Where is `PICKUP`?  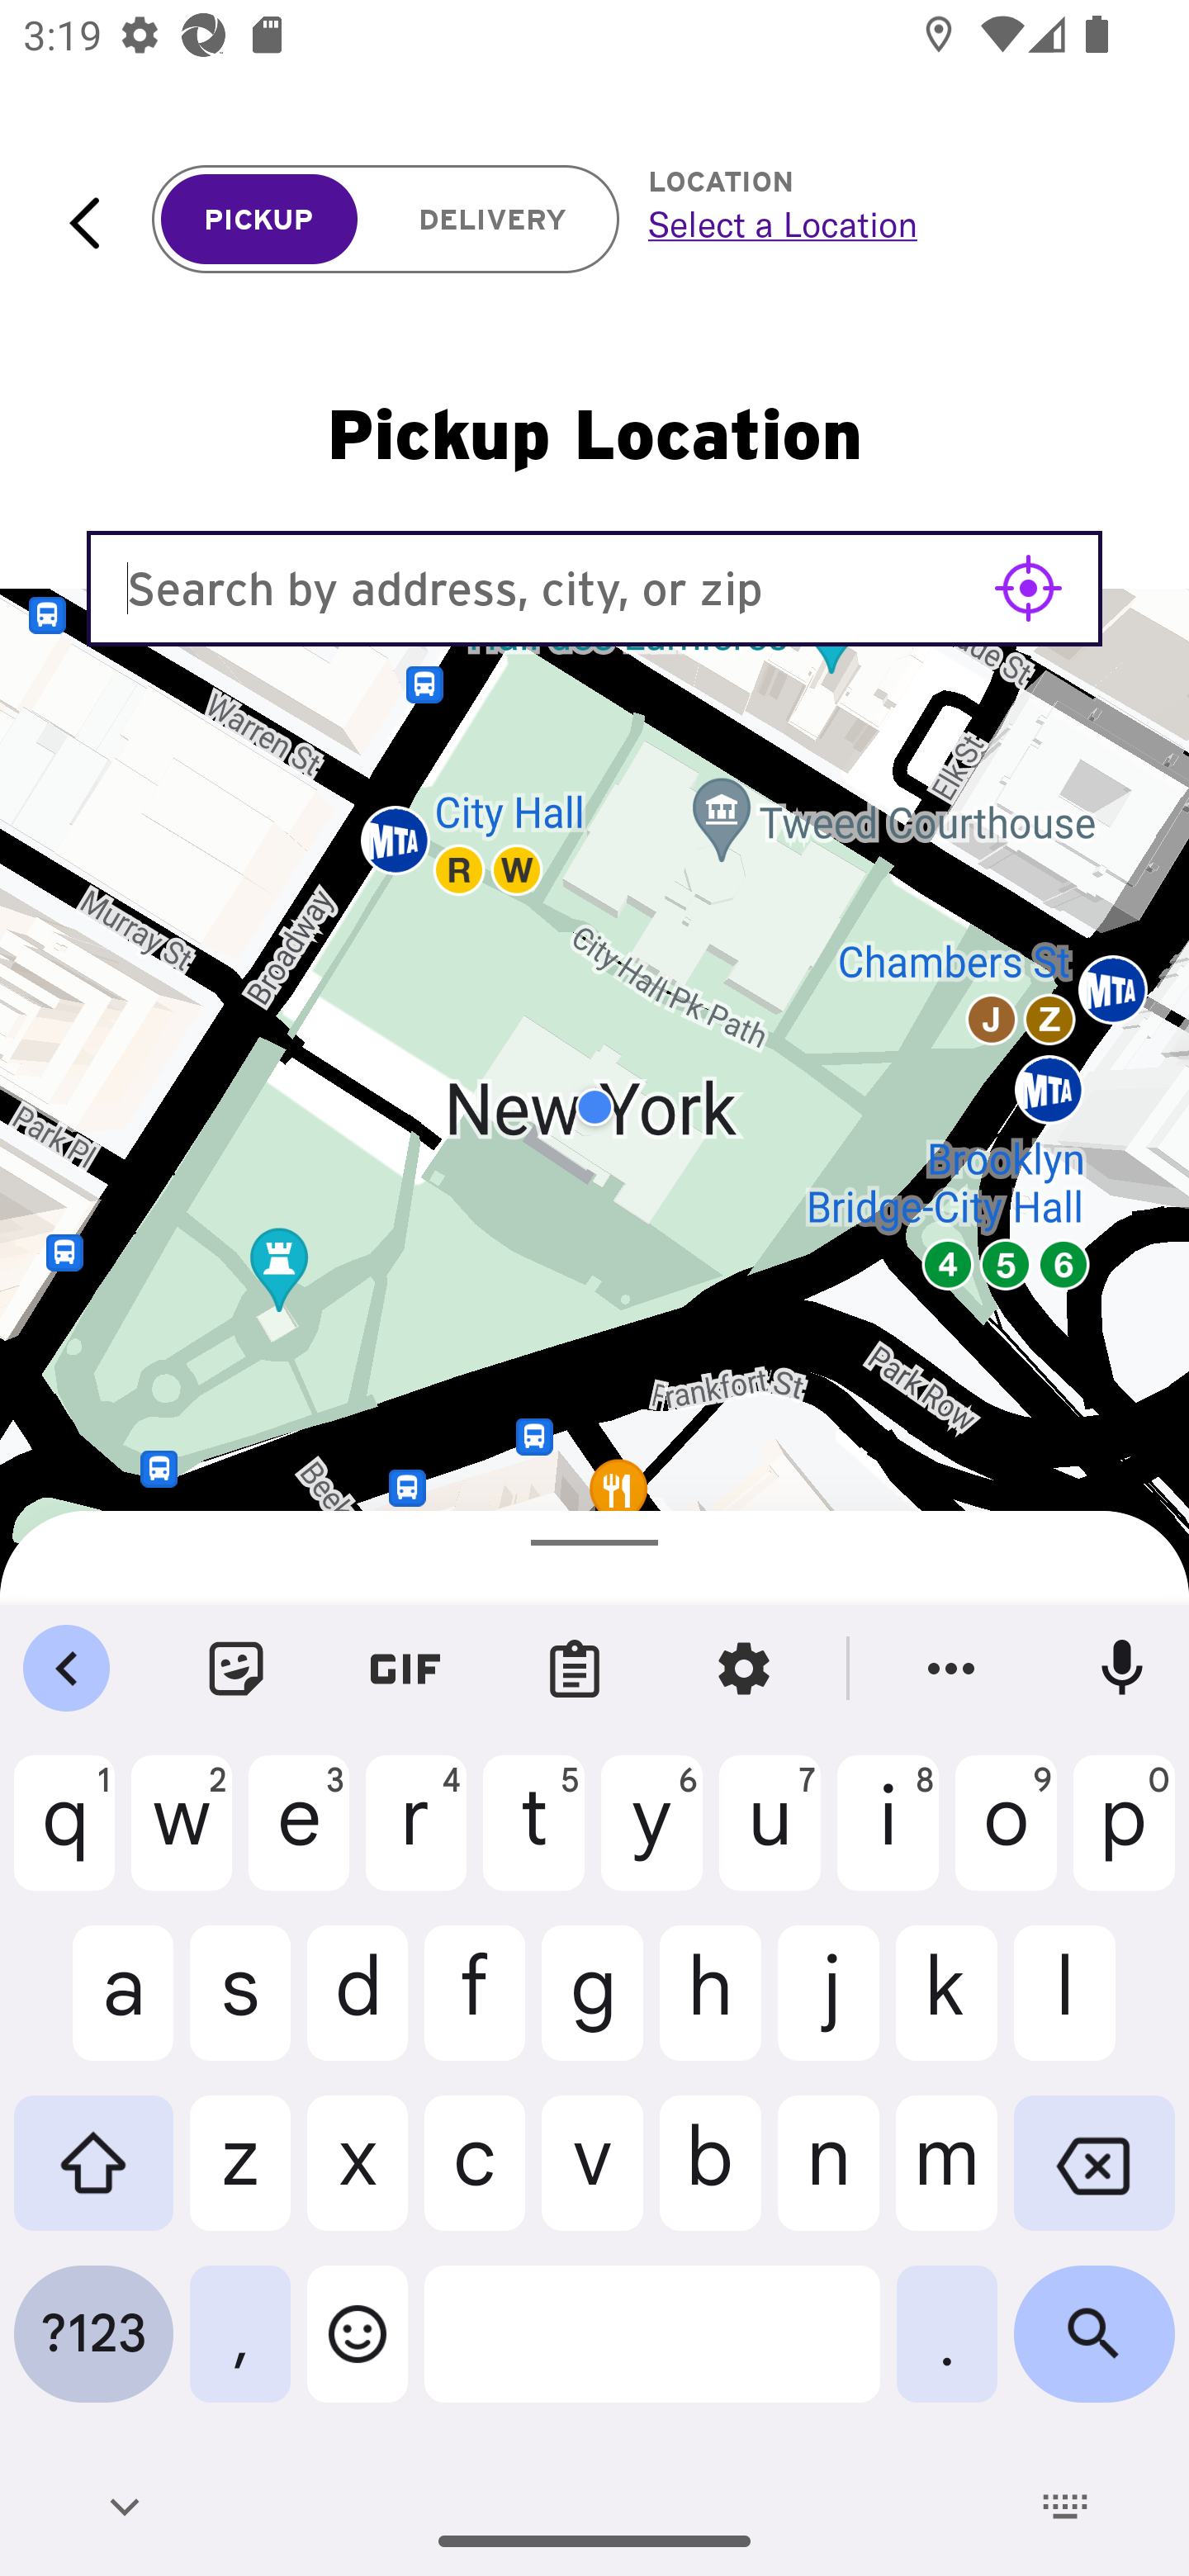 PICKUP is located at coordinates (259, 220).